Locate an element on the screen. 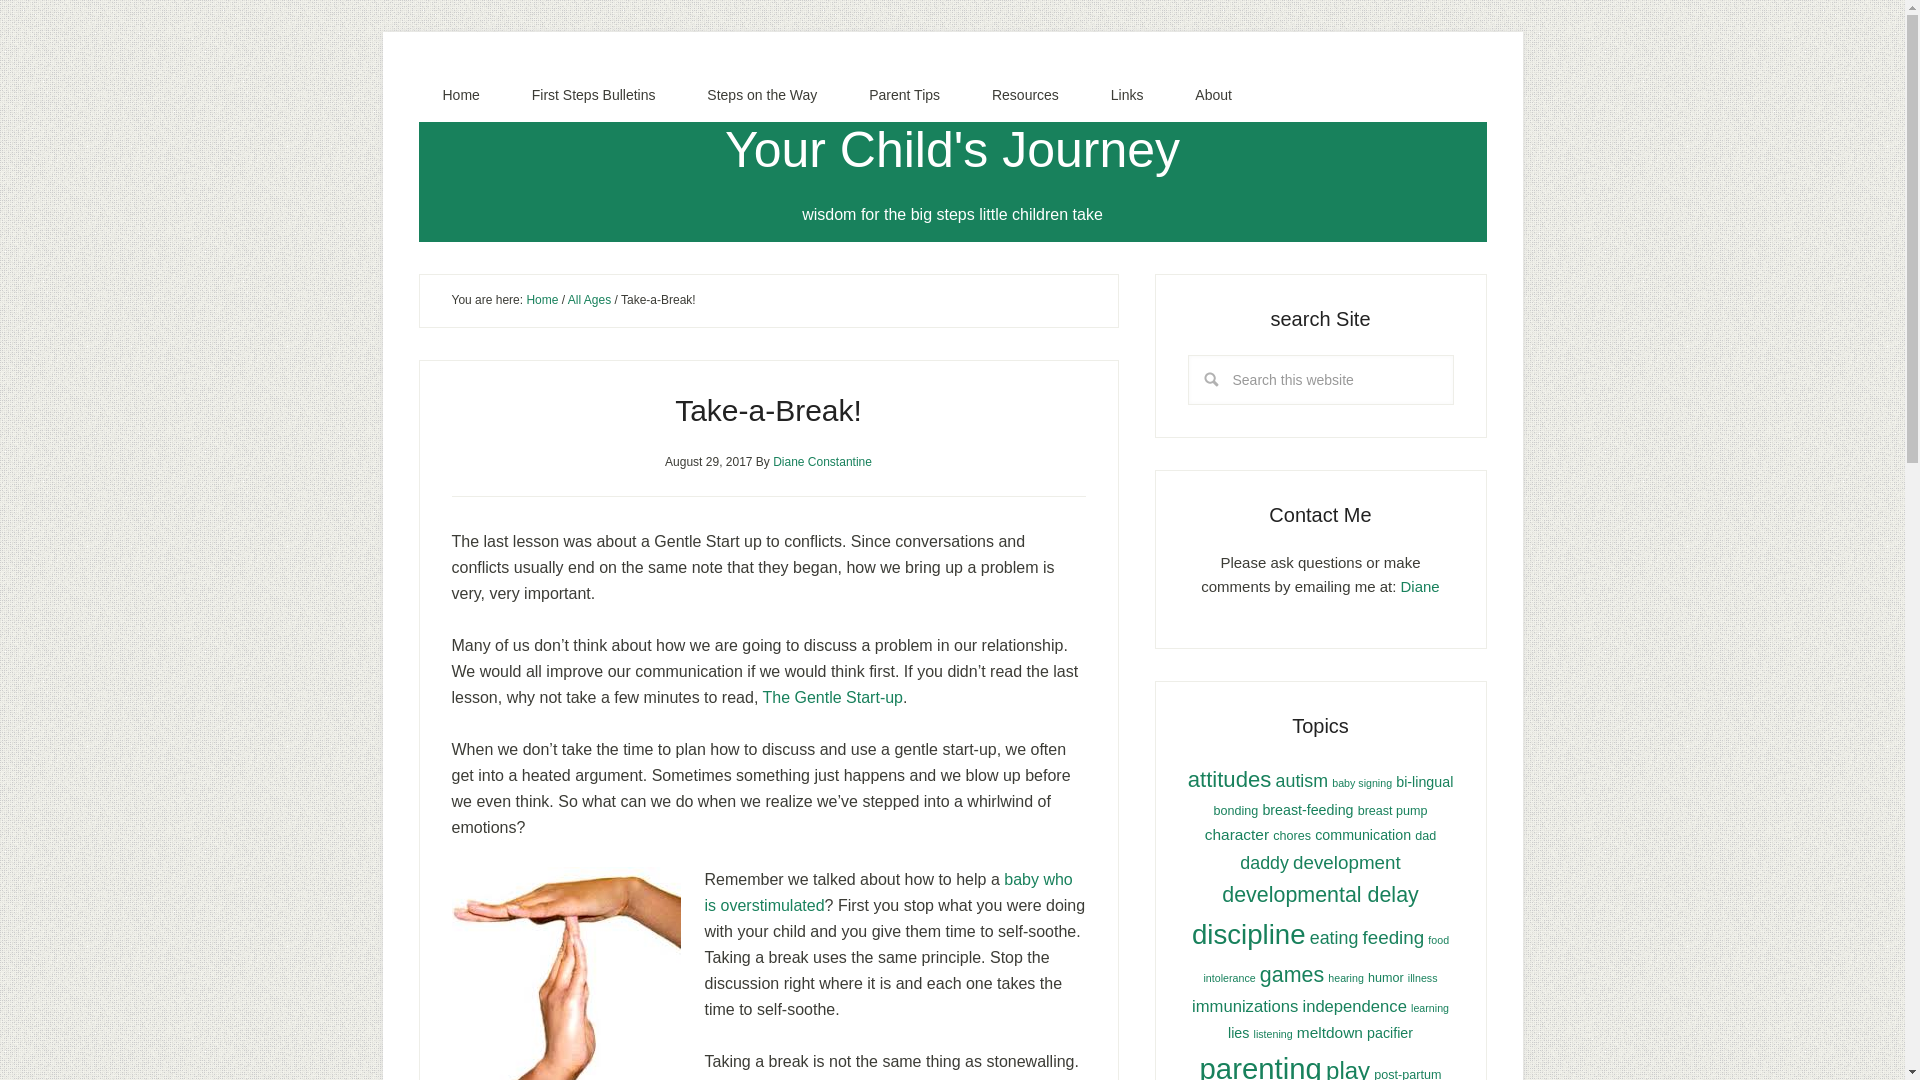  Your Child's Journey is located at coordinates (952, 150).